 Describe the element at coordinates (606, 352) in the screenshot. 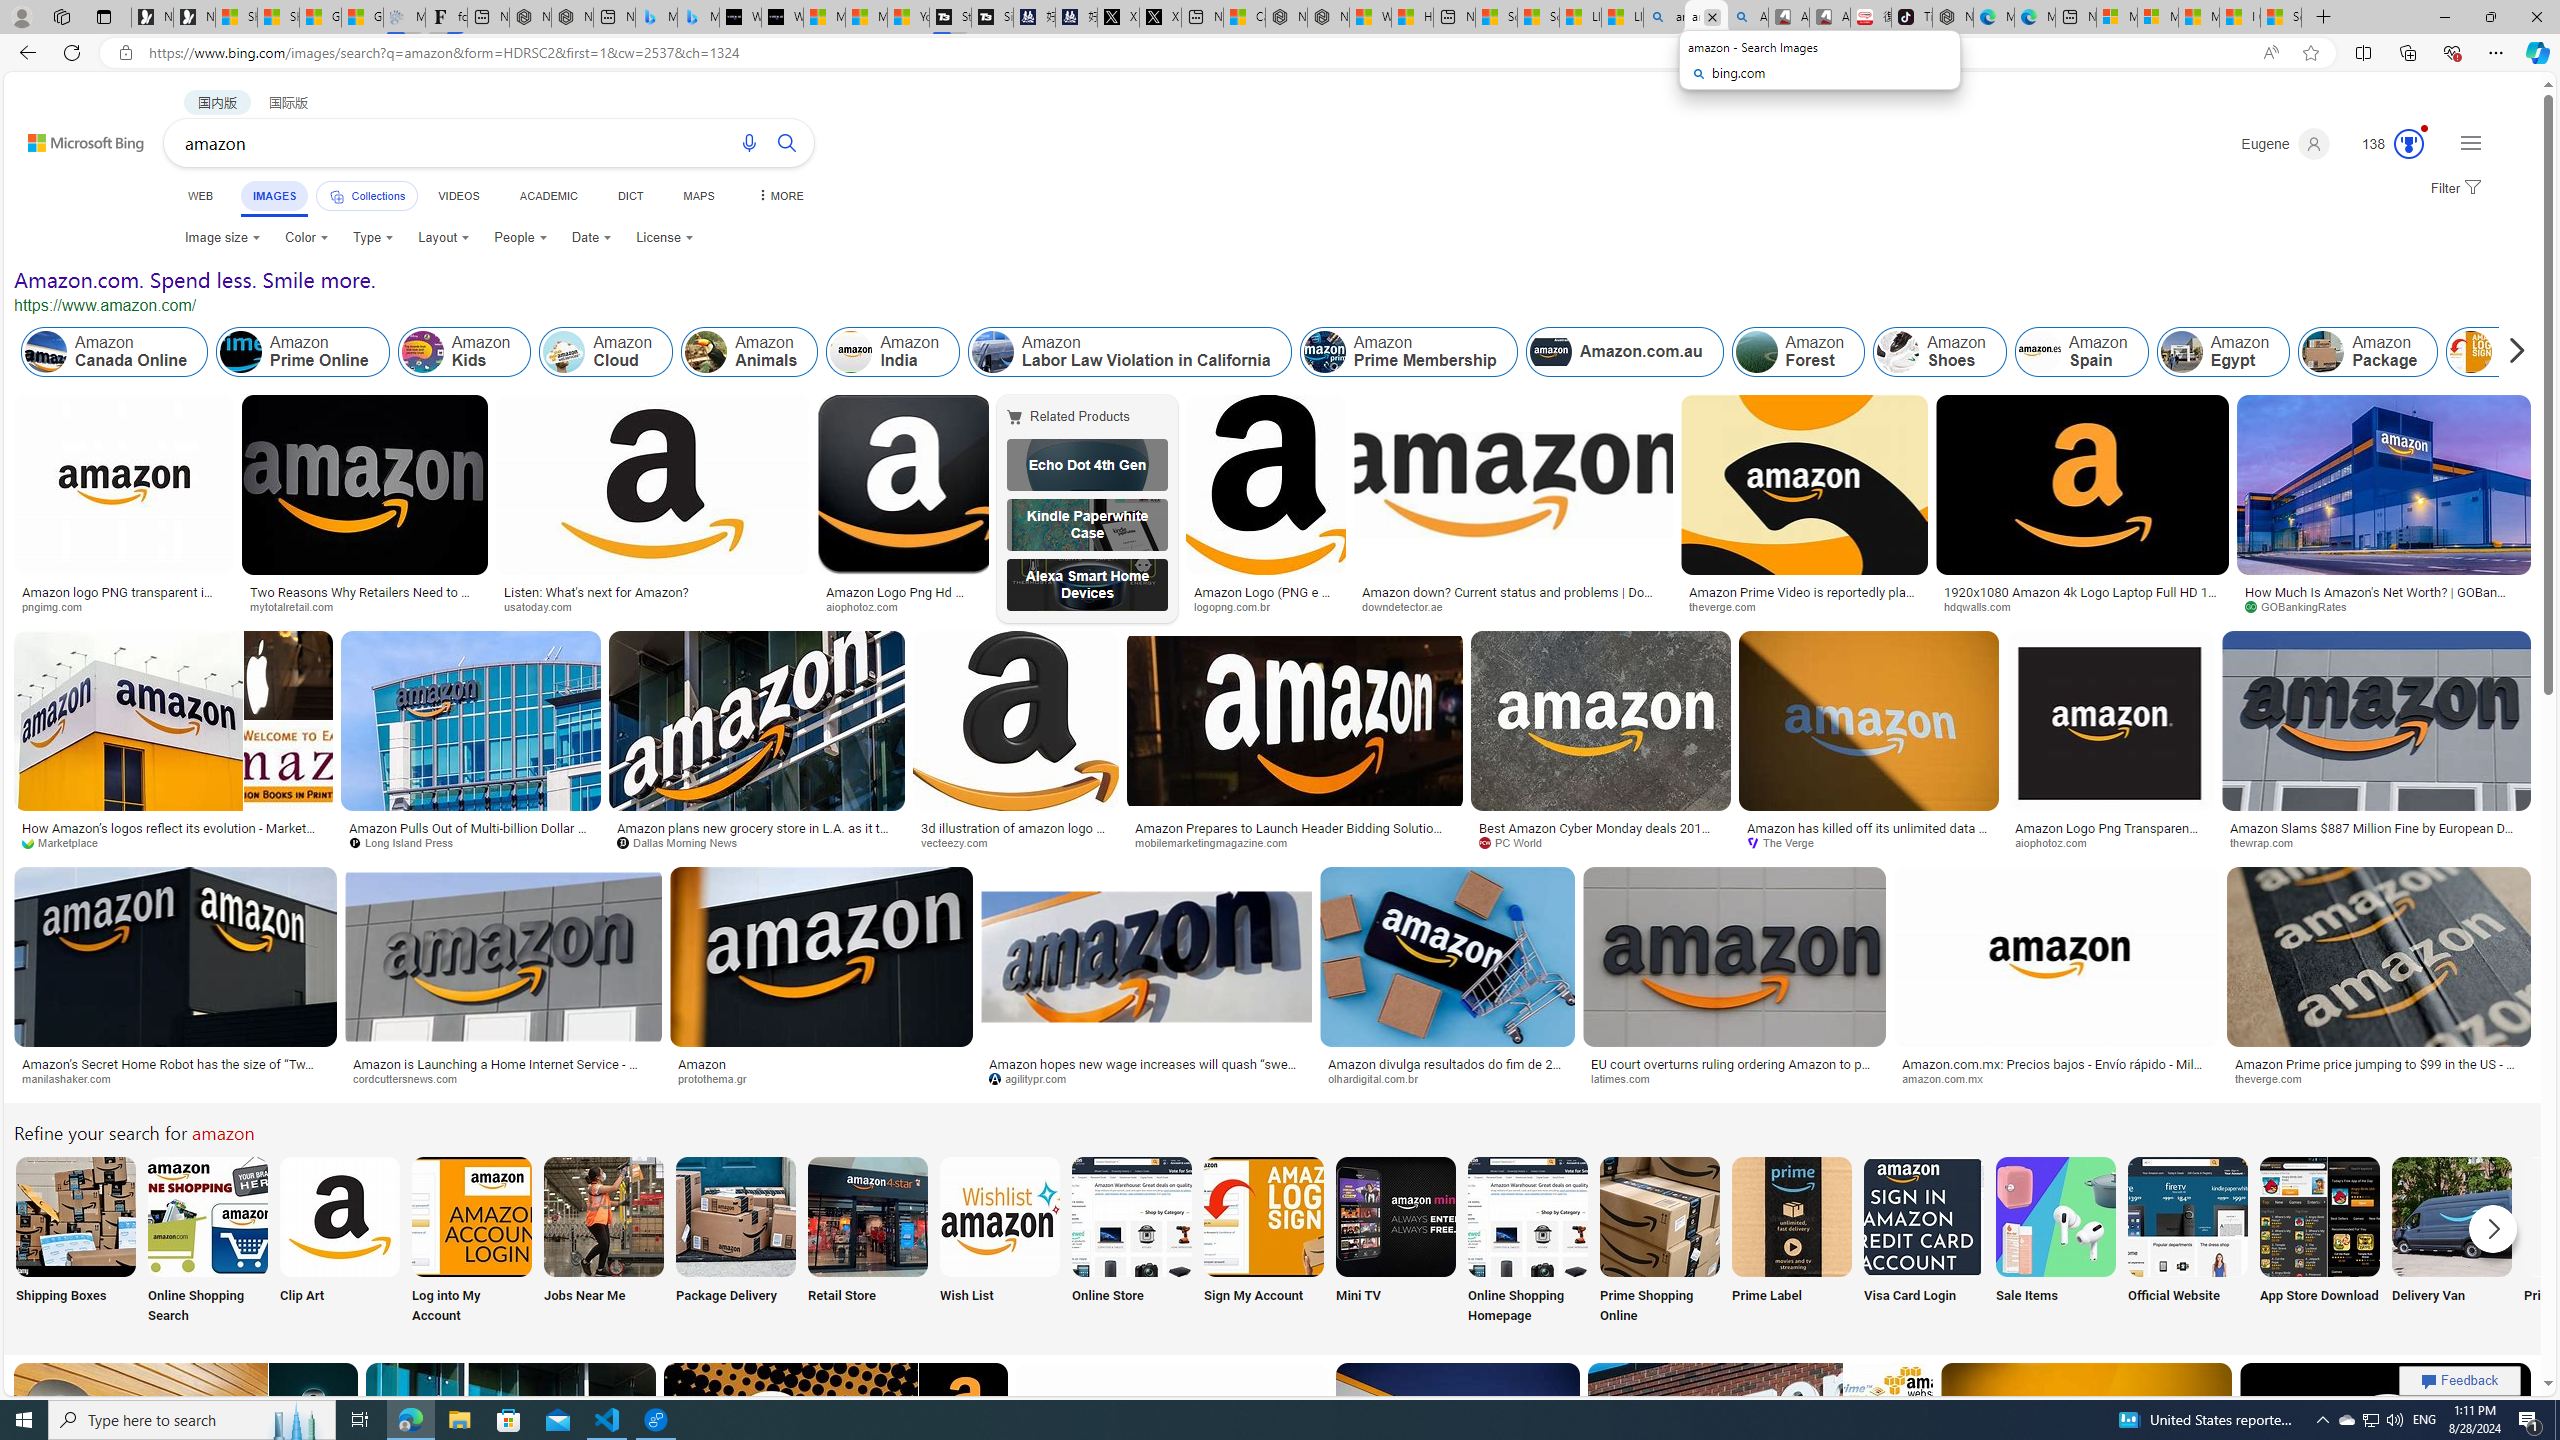

I see `Amazon Cloud` at that location.